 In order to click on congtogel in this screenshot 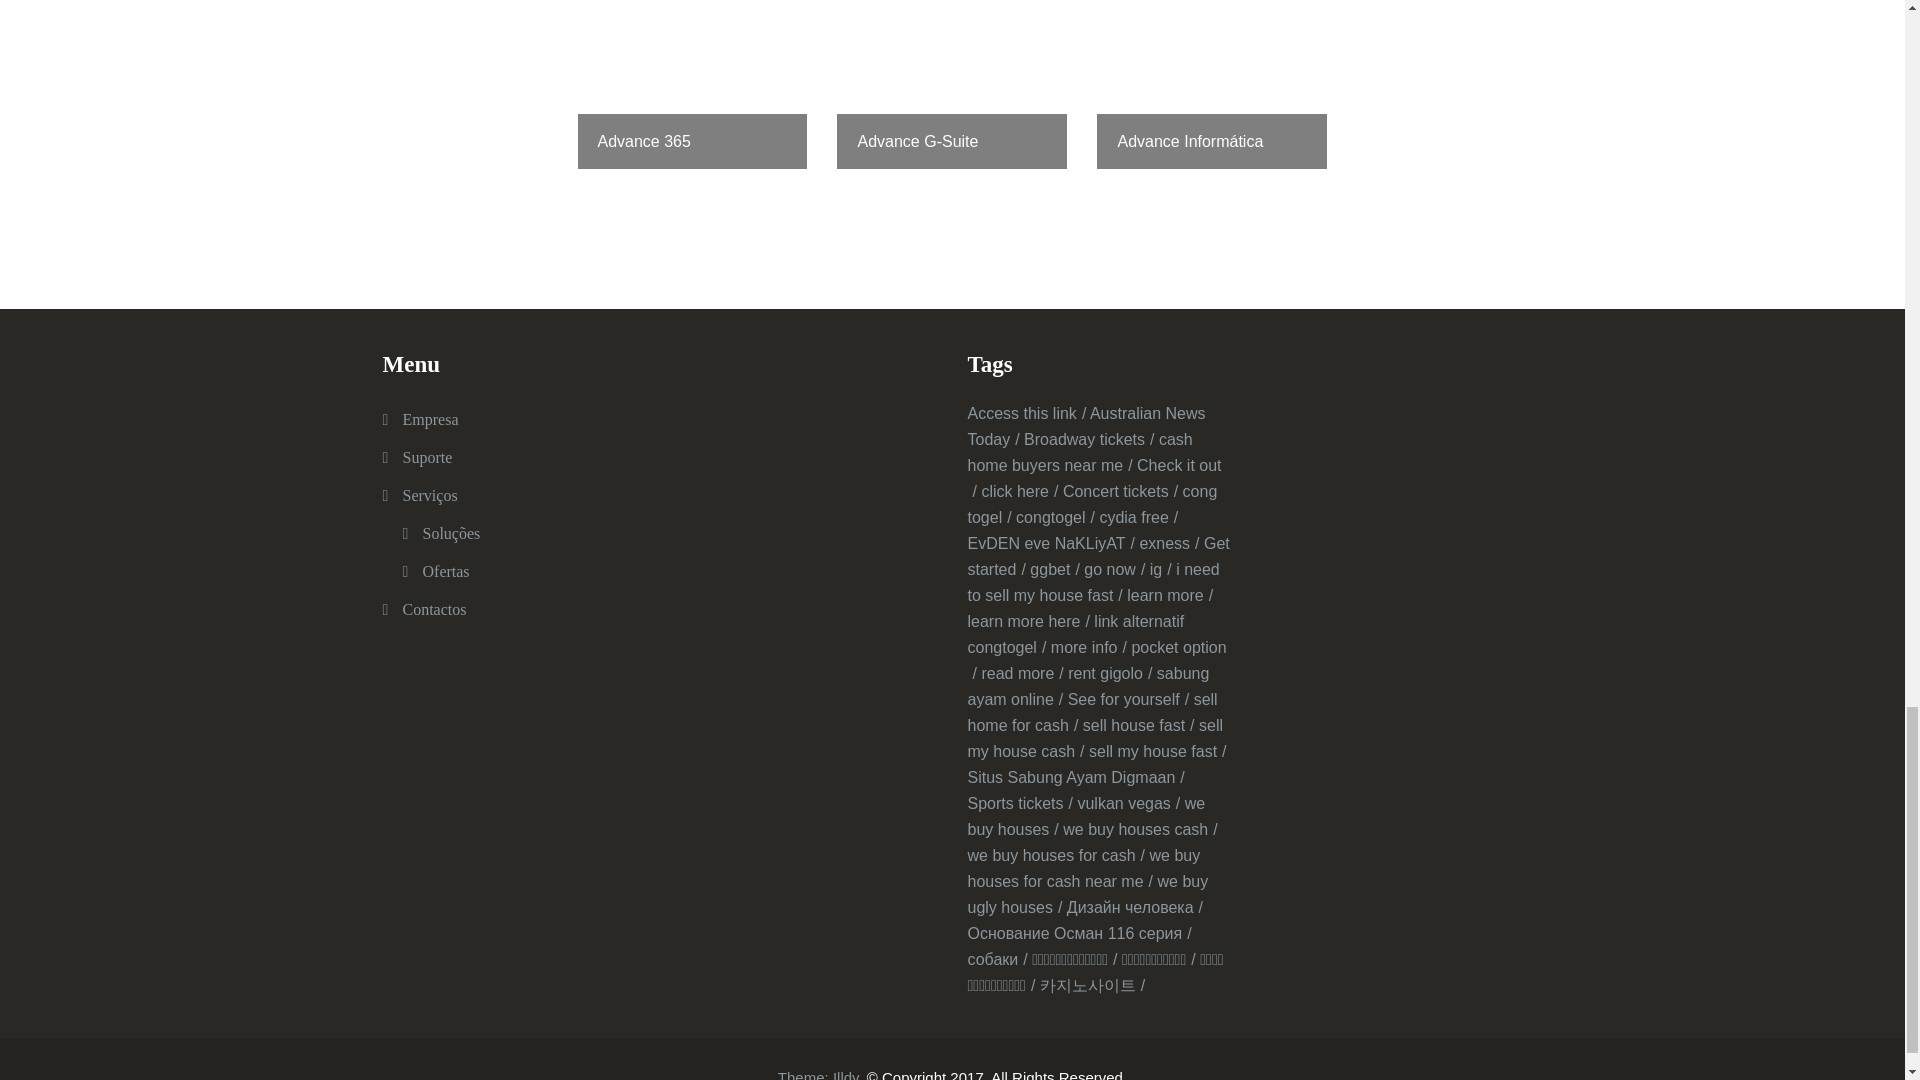, I will do `click(1054, 516)`.